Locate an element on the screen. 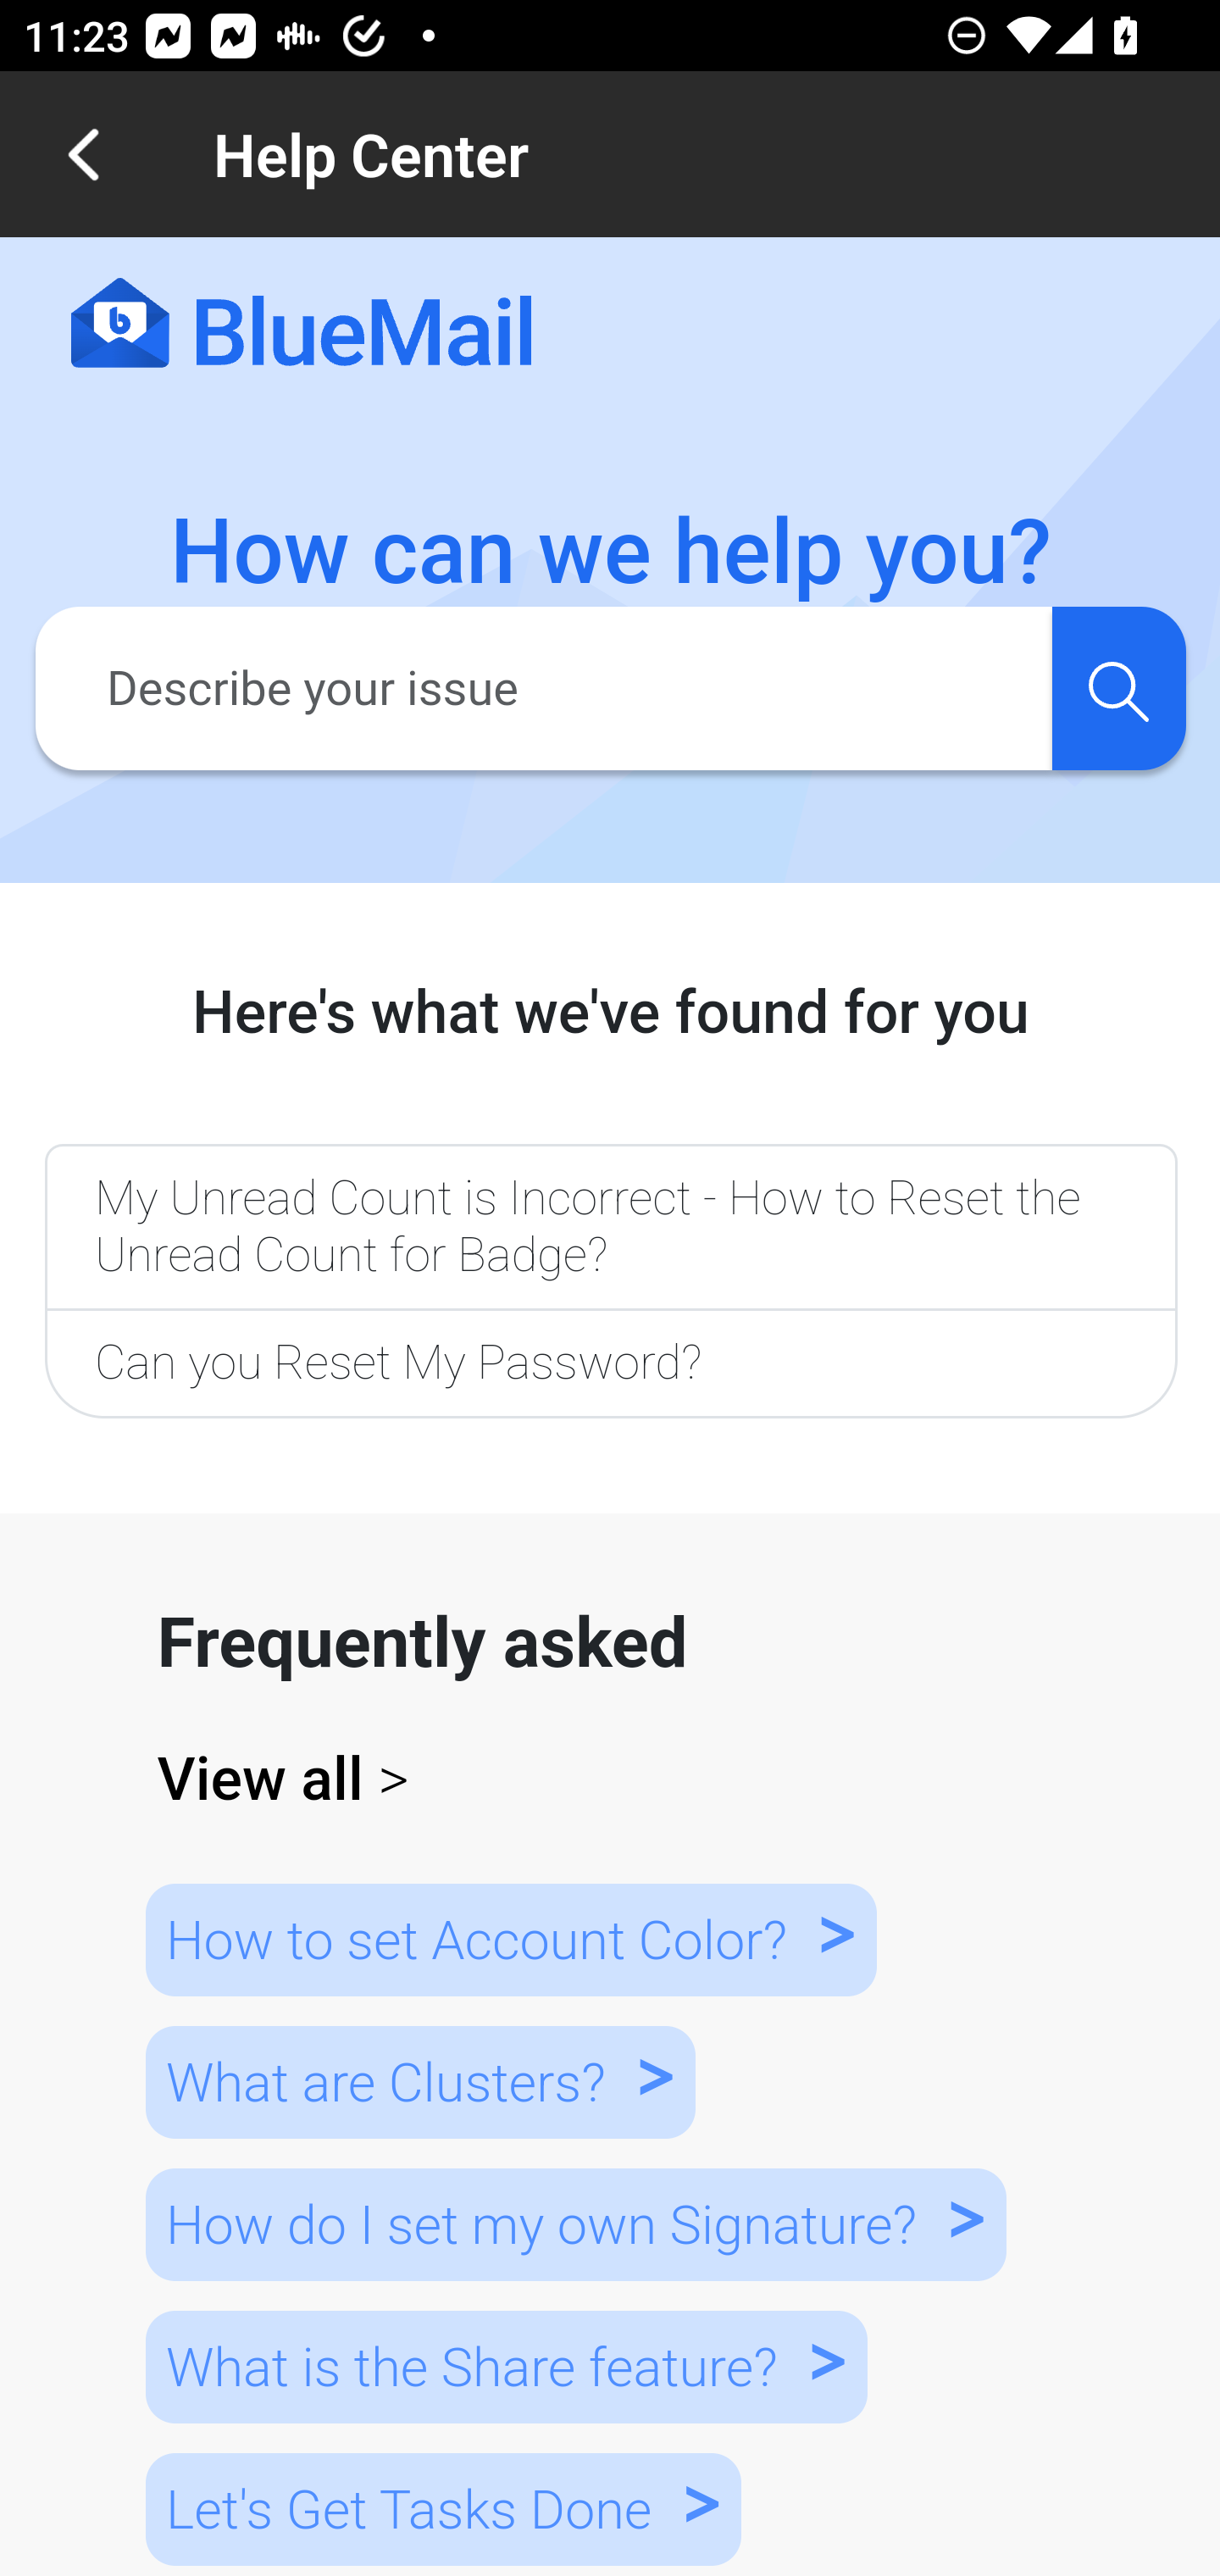 Image resolution: width=1220 pixels, height=2576 pixels. How can we help you? is located at coordinates (612, 552).